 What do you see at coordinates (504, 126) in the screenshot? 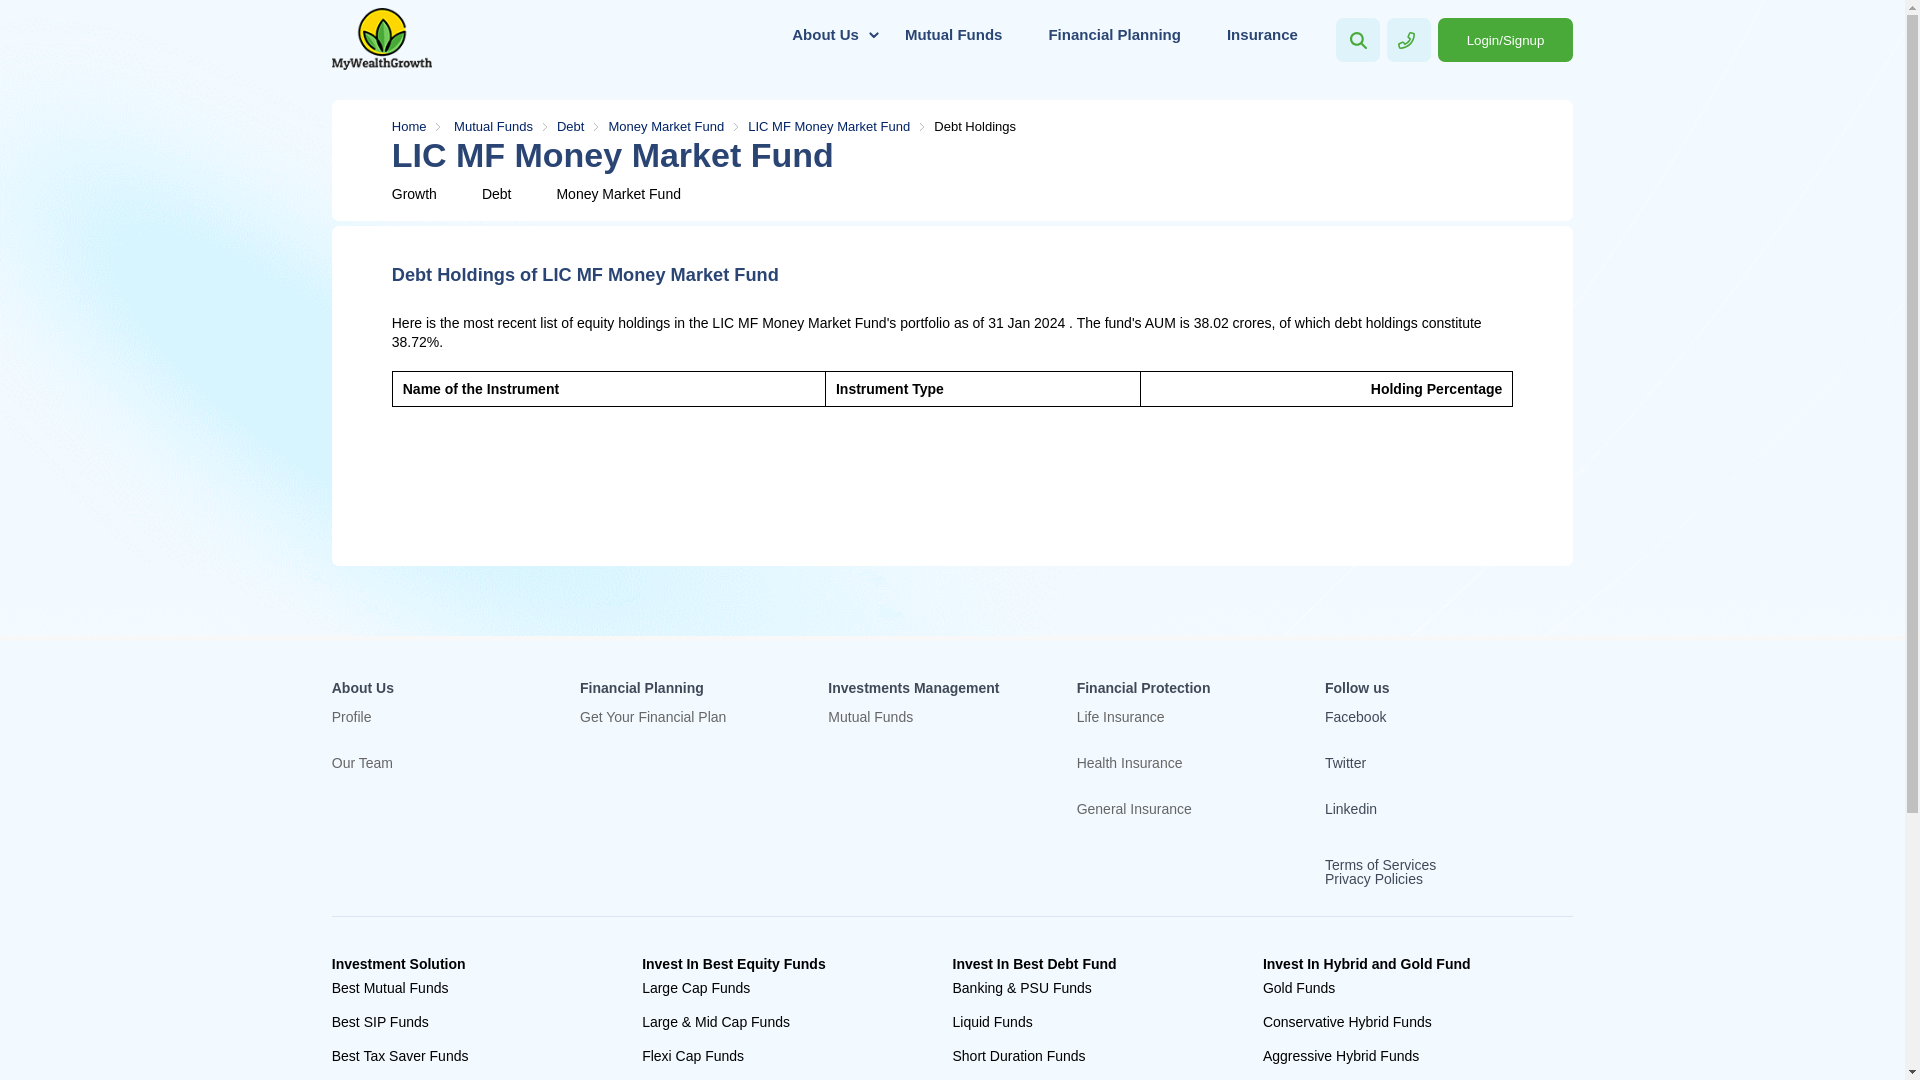
I see `Mutual Funds` at bounding box center [504, 126].